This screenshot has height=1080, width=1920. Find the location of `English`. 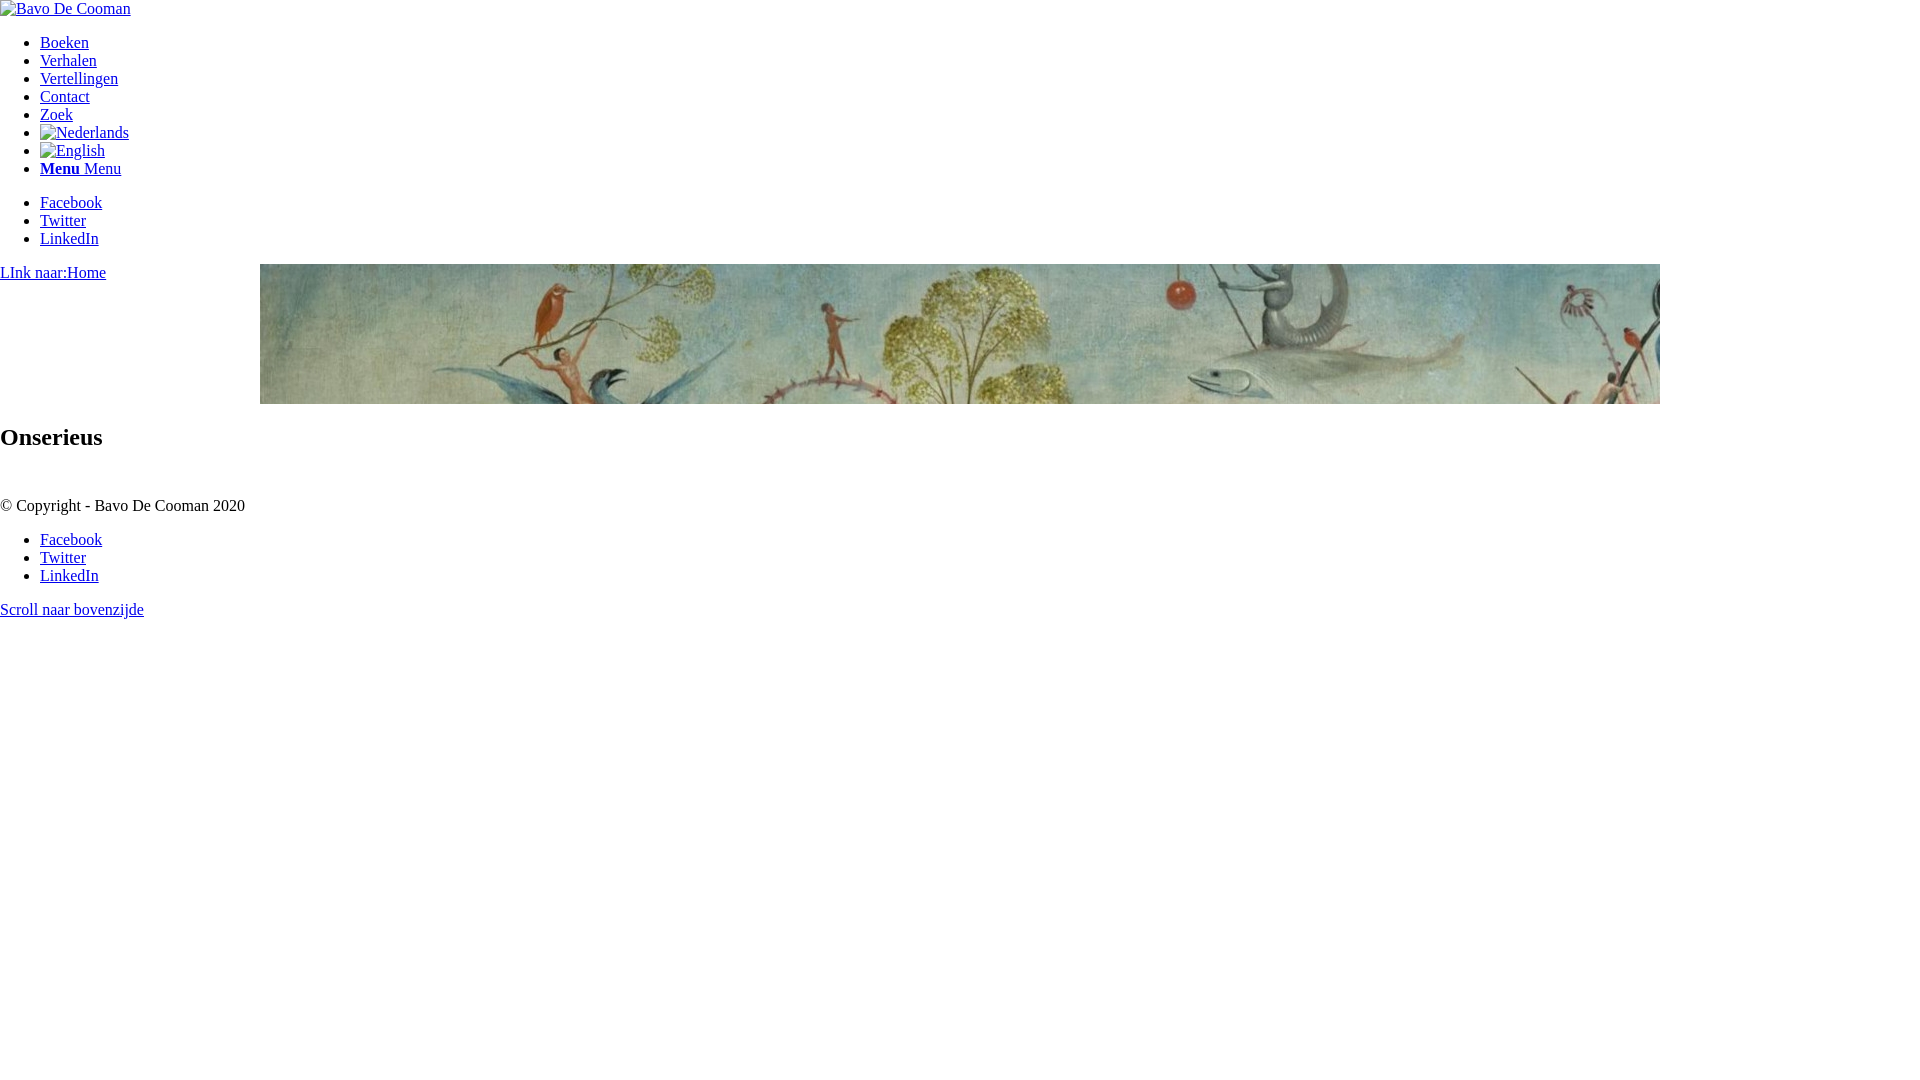

English is located at coordinates (72, 151).